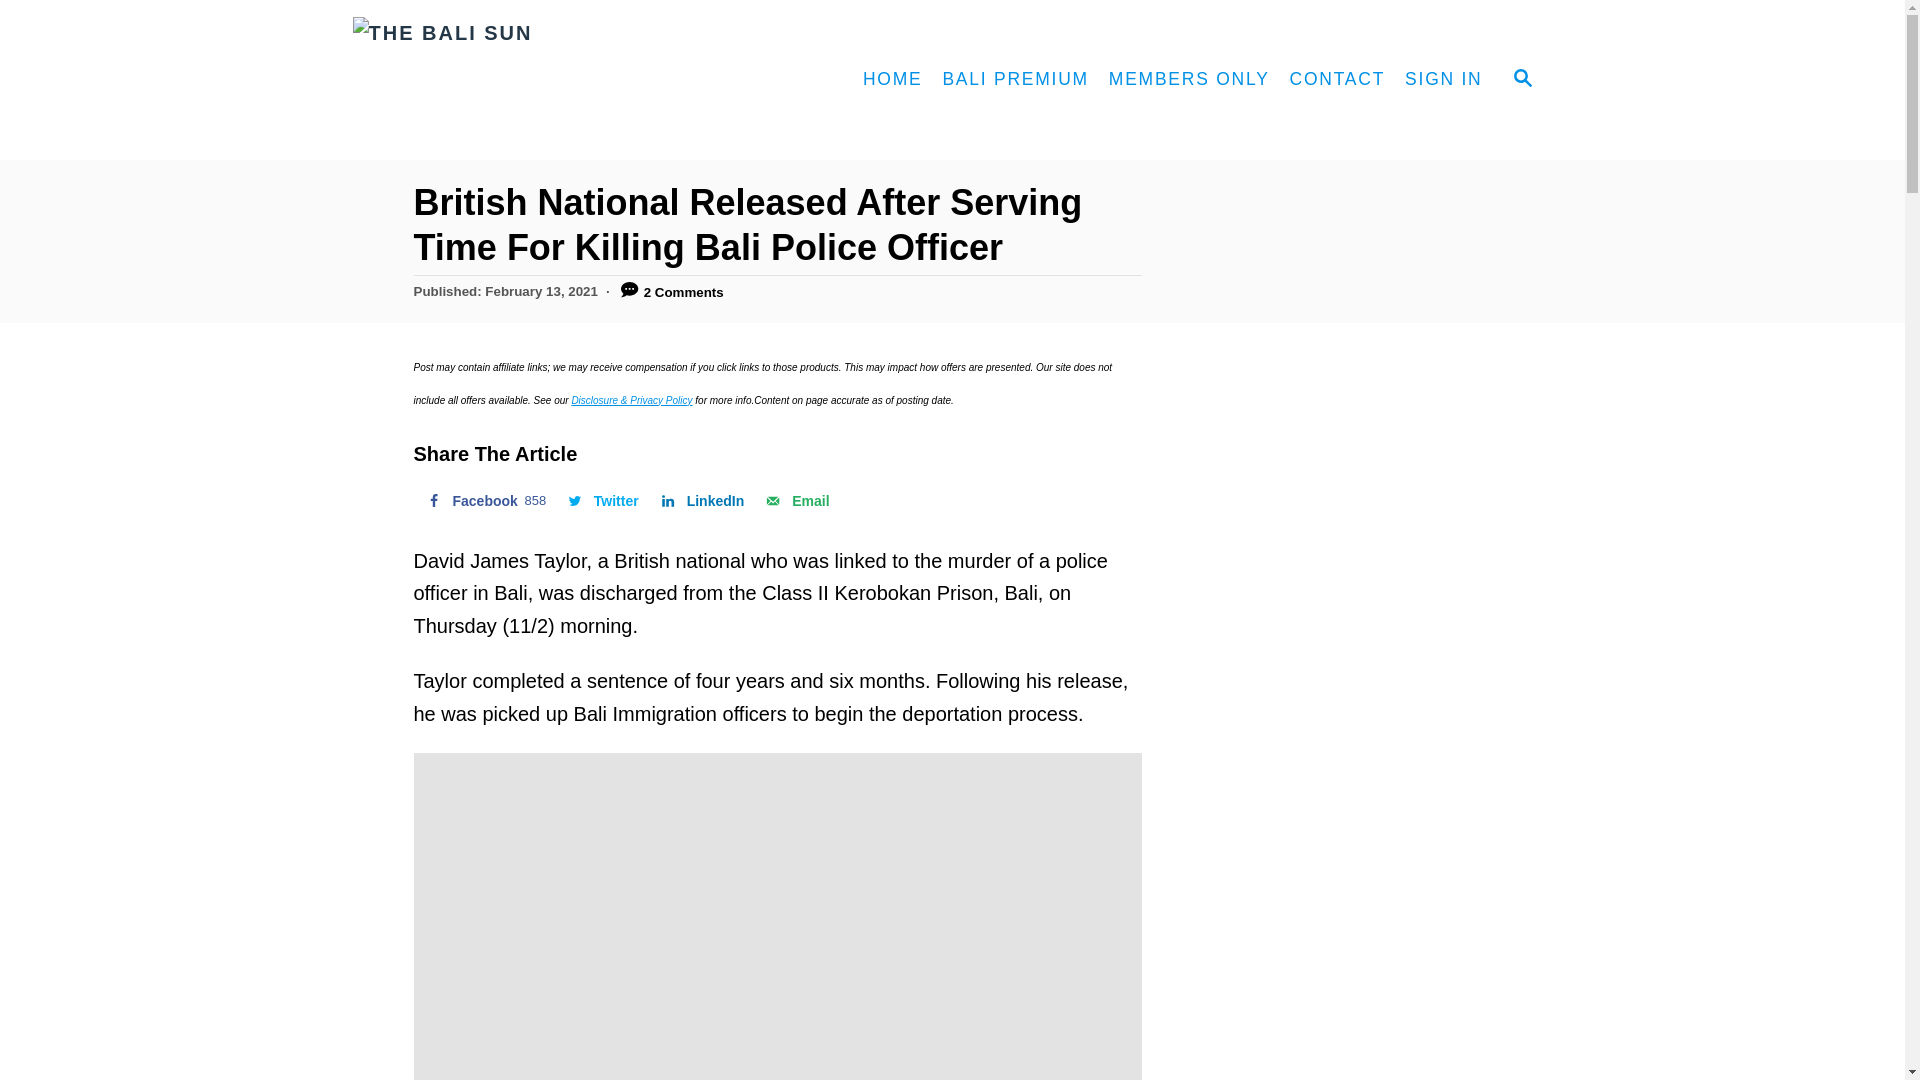 The width and height of the screenshot is (1920, 1080). I want to click on Send over email, so click(484, 500).